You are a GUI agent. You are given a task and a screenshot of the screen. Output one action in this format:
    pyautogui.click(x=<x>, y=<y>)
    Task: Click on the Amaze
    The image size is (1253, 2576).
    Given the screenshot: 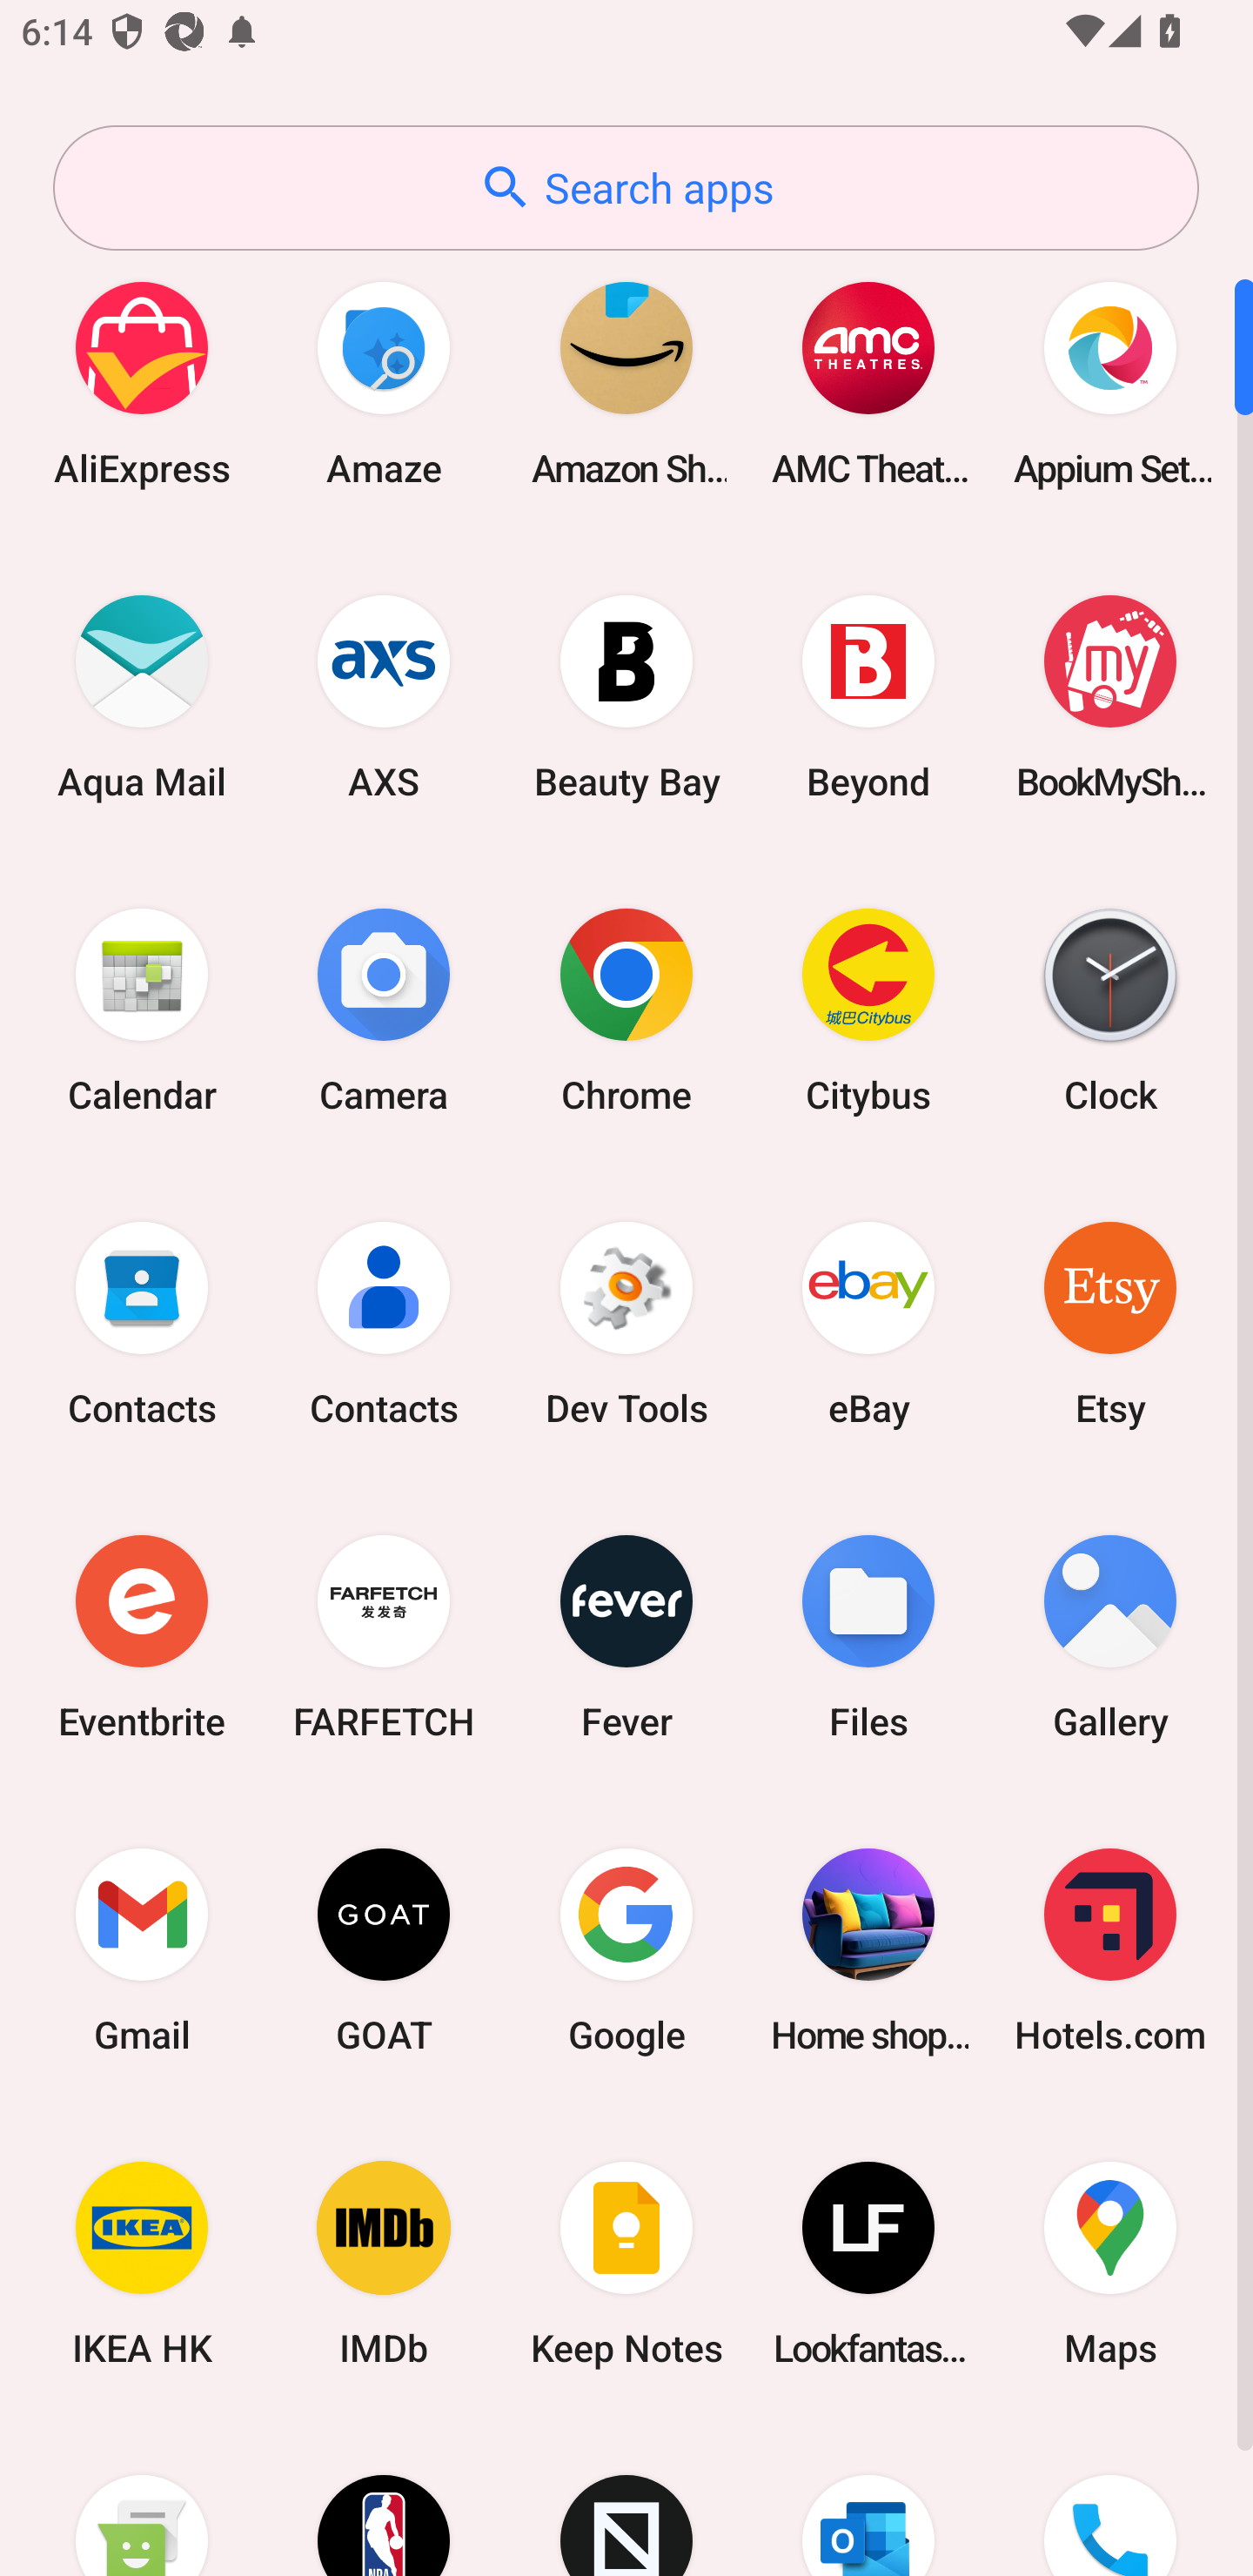 What is the action you would take?
    pyautogui.click(x=384, y=383)
    